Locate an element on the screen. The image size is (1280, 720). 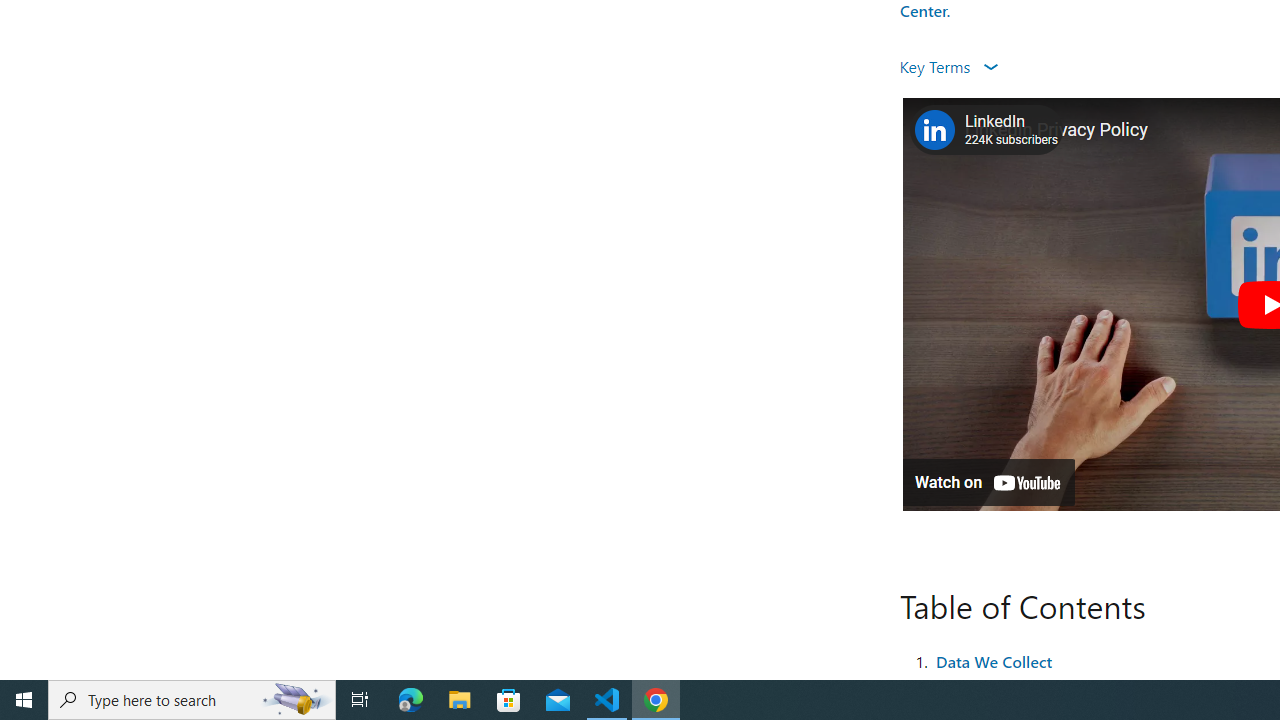
Data We Collect is located at coordinates (994, 660).